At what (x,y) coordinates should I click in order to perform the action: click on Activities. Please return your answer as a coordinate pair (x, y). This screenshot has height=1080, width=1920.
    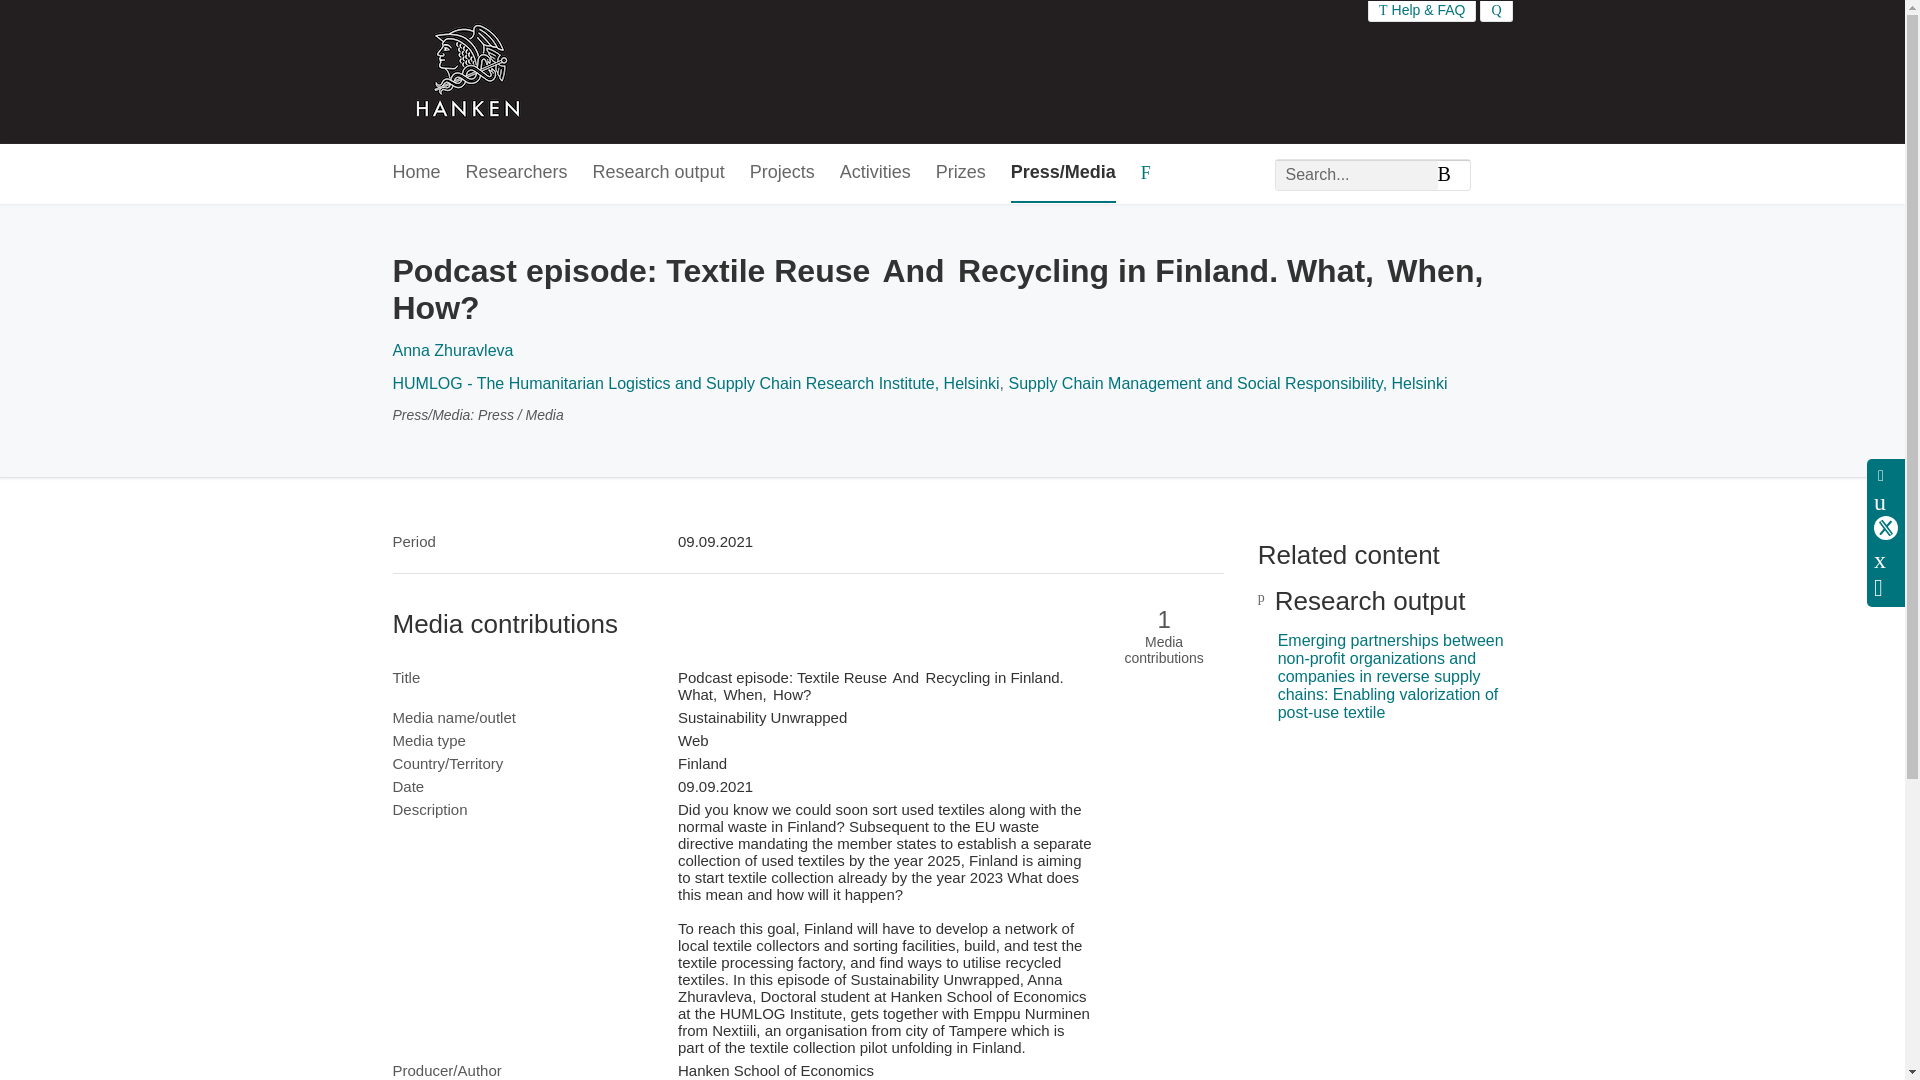
    Looking at the image, I should click on (875, 173).